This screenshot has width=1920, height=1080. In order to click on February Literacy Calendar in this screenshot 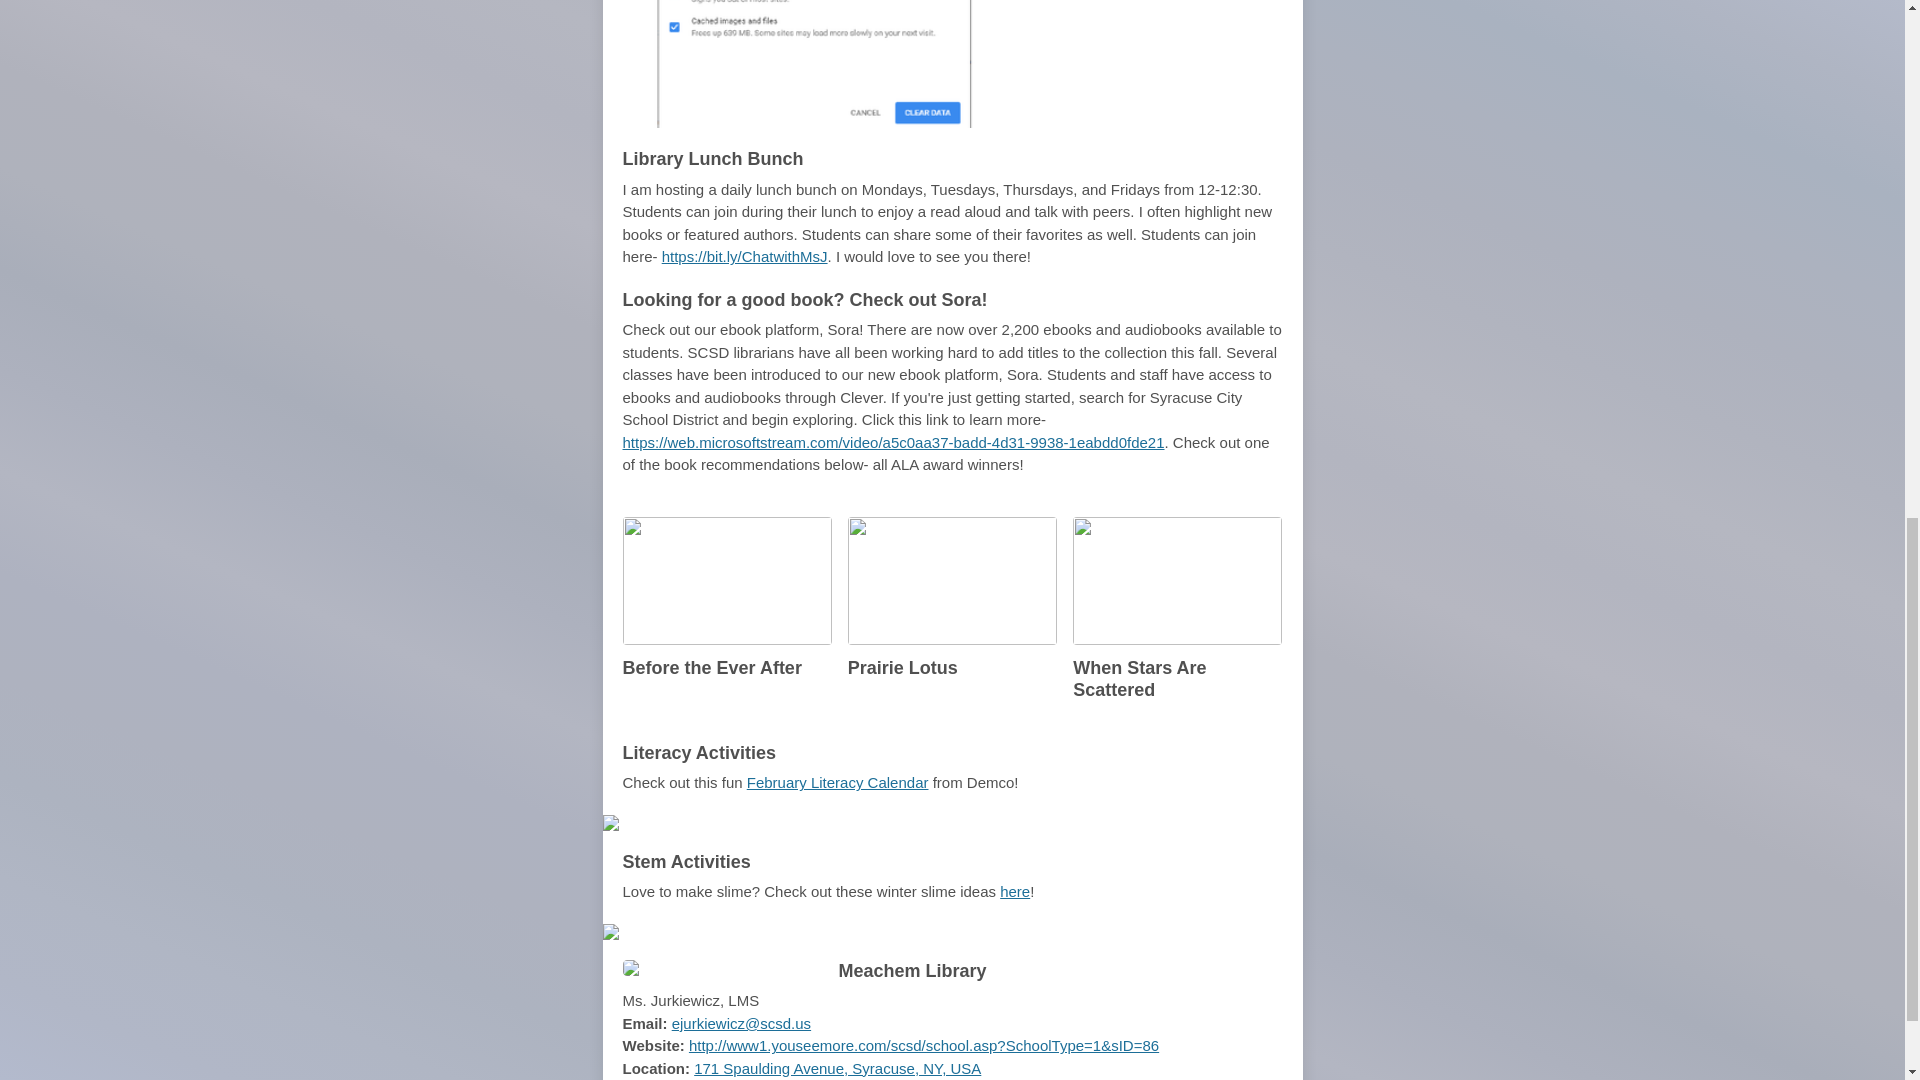, I will do `click(838, 782)`.